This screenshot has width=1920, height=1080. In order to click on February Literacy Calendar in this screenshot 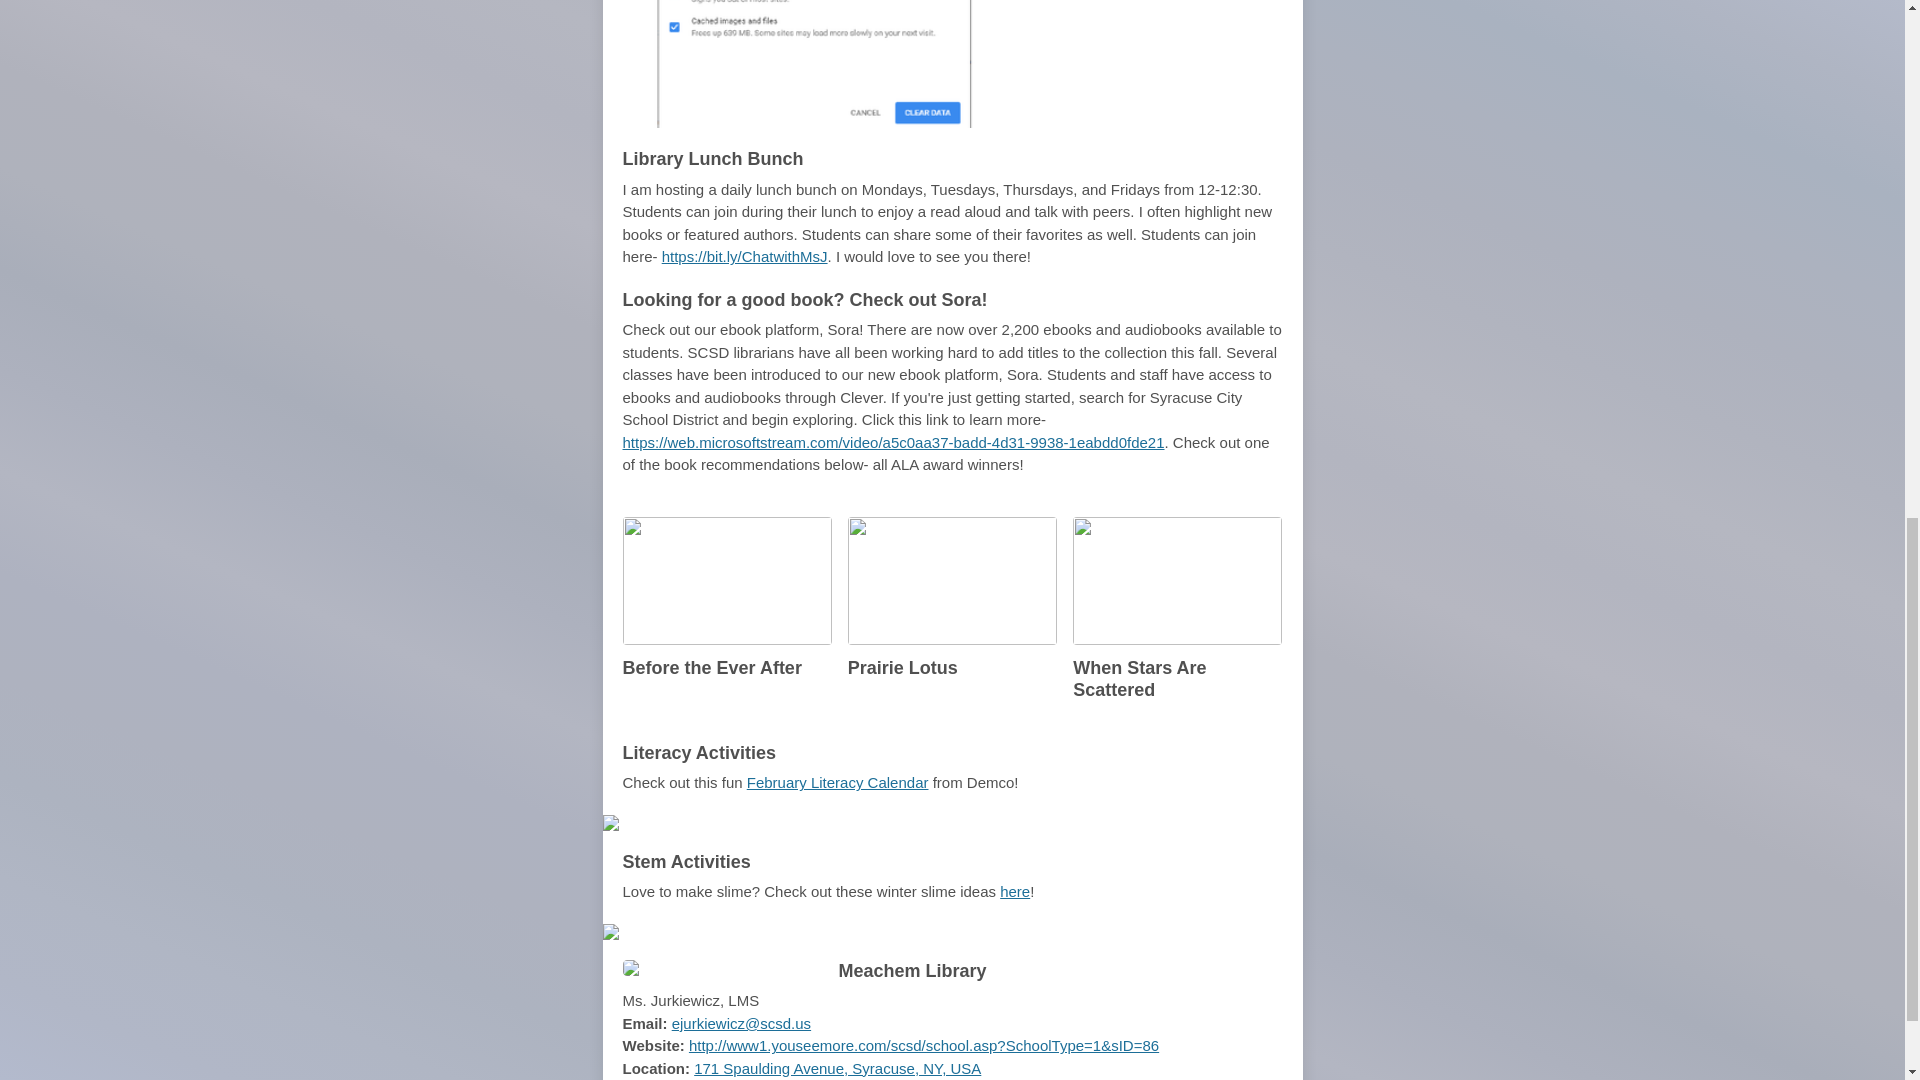, I will do `click(838, 782)`.